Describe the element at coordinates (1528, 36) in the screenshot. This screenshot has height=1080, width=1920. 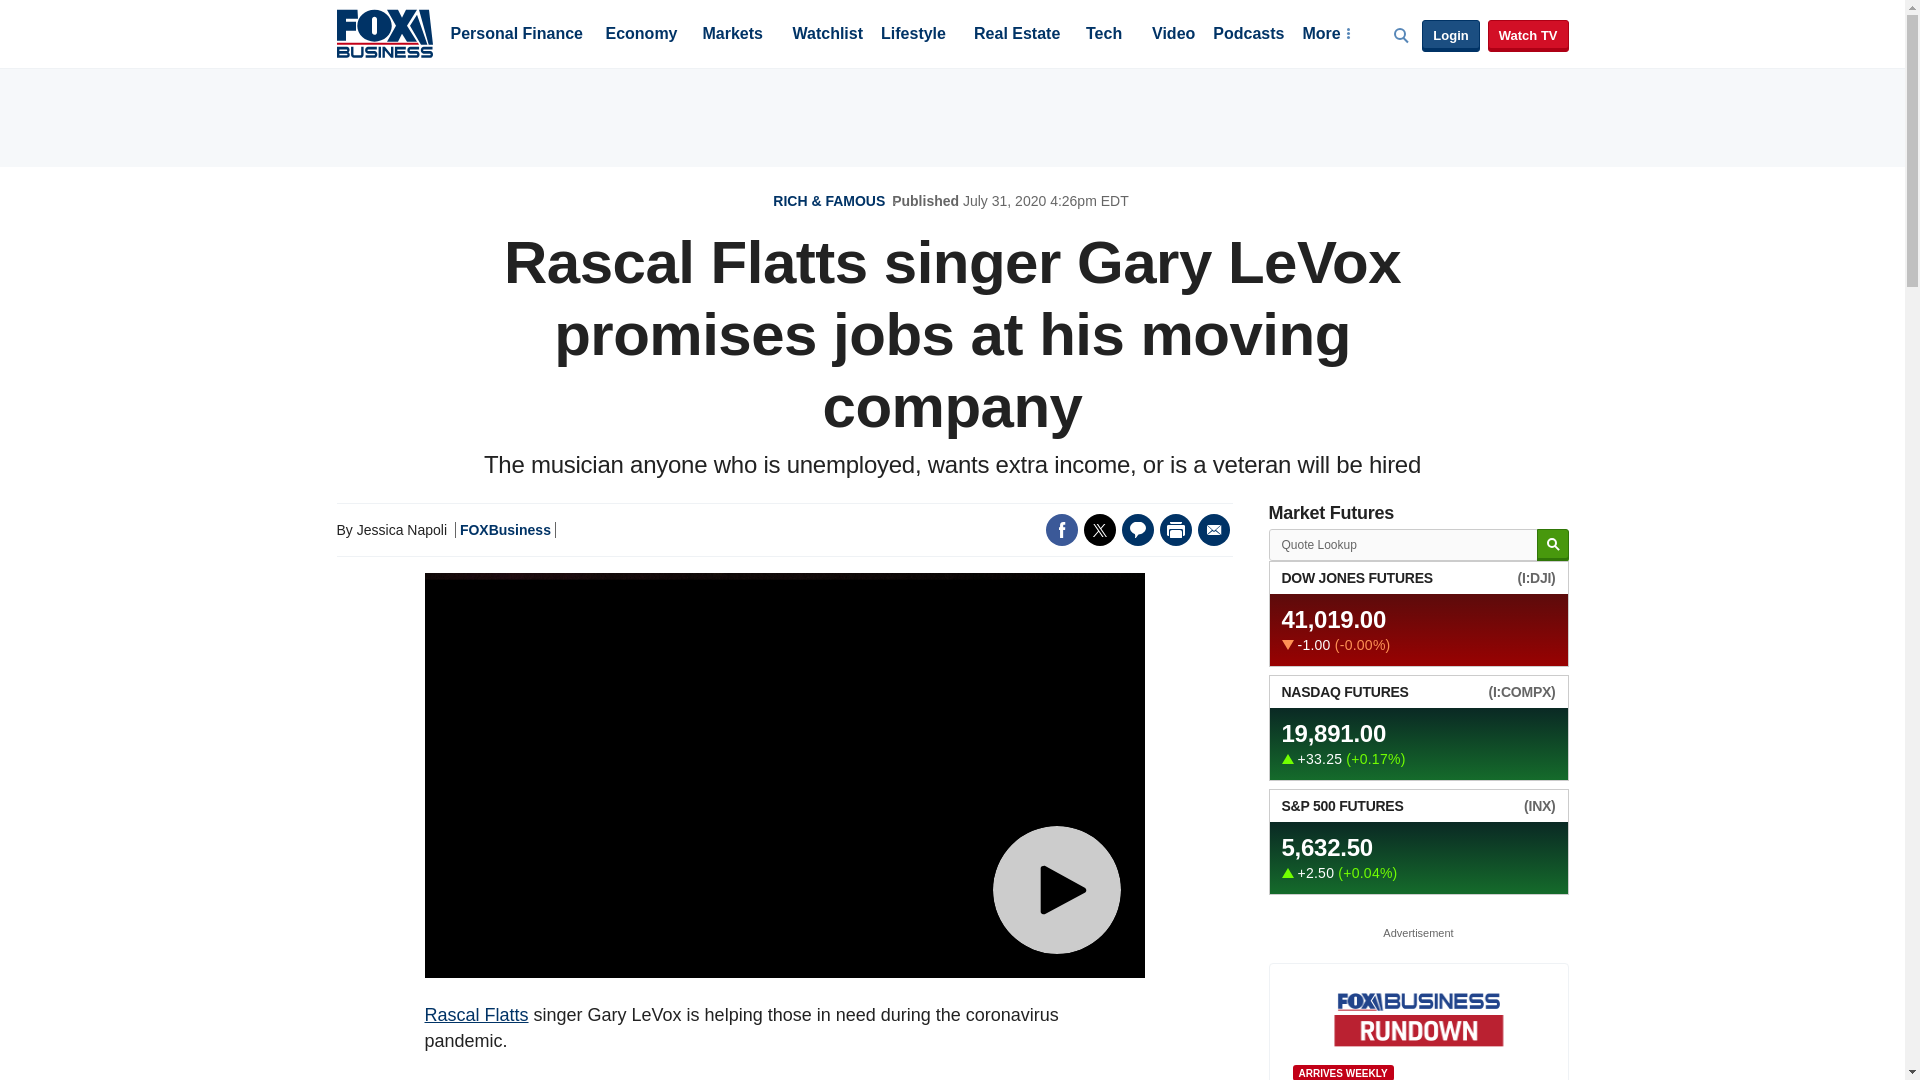
I see `Watch TV` at that location.